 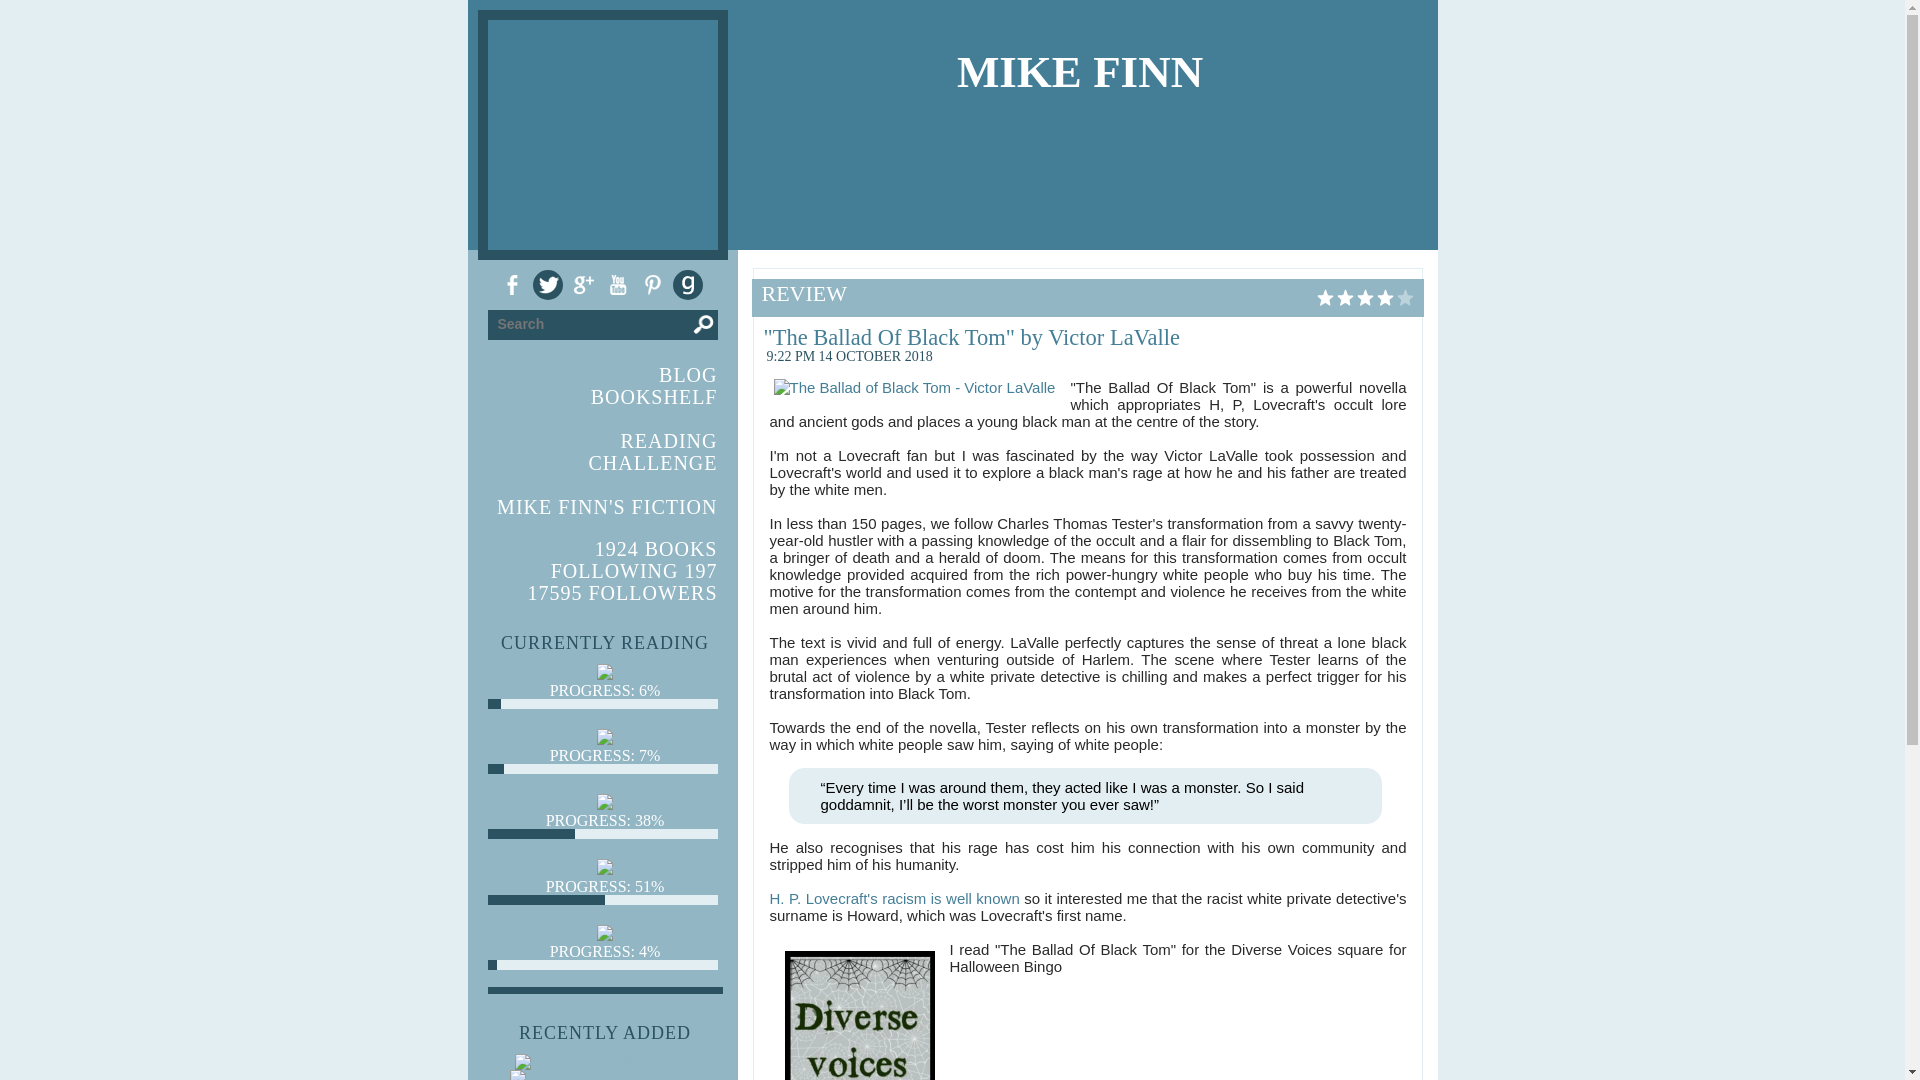 What do you see at coordinates (848, 354) in the screenshot?
I see `9:22 PM 14 OCTOBER 2018` at bounding box center [848, 354].